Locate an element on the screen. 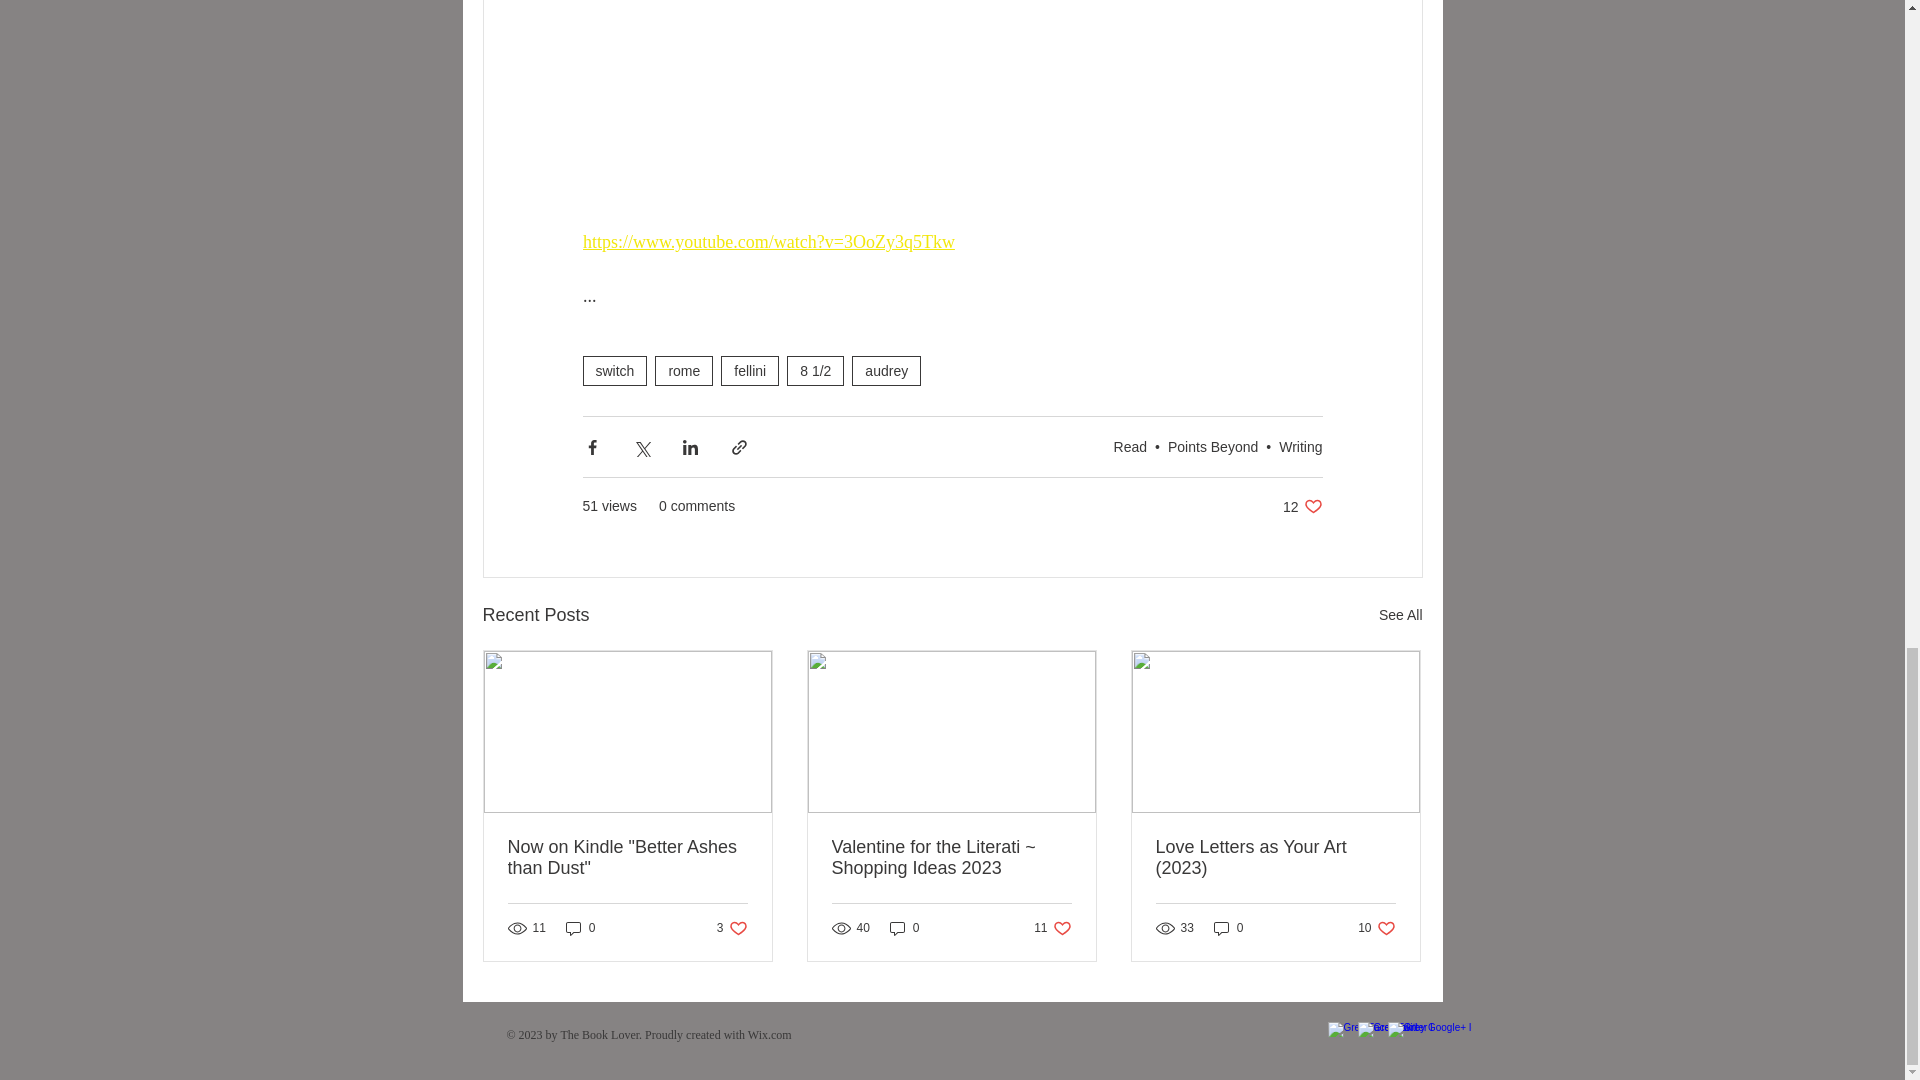 This screenshot has height=1080, width=1920. audrey is located at coordinates (1212, 446).